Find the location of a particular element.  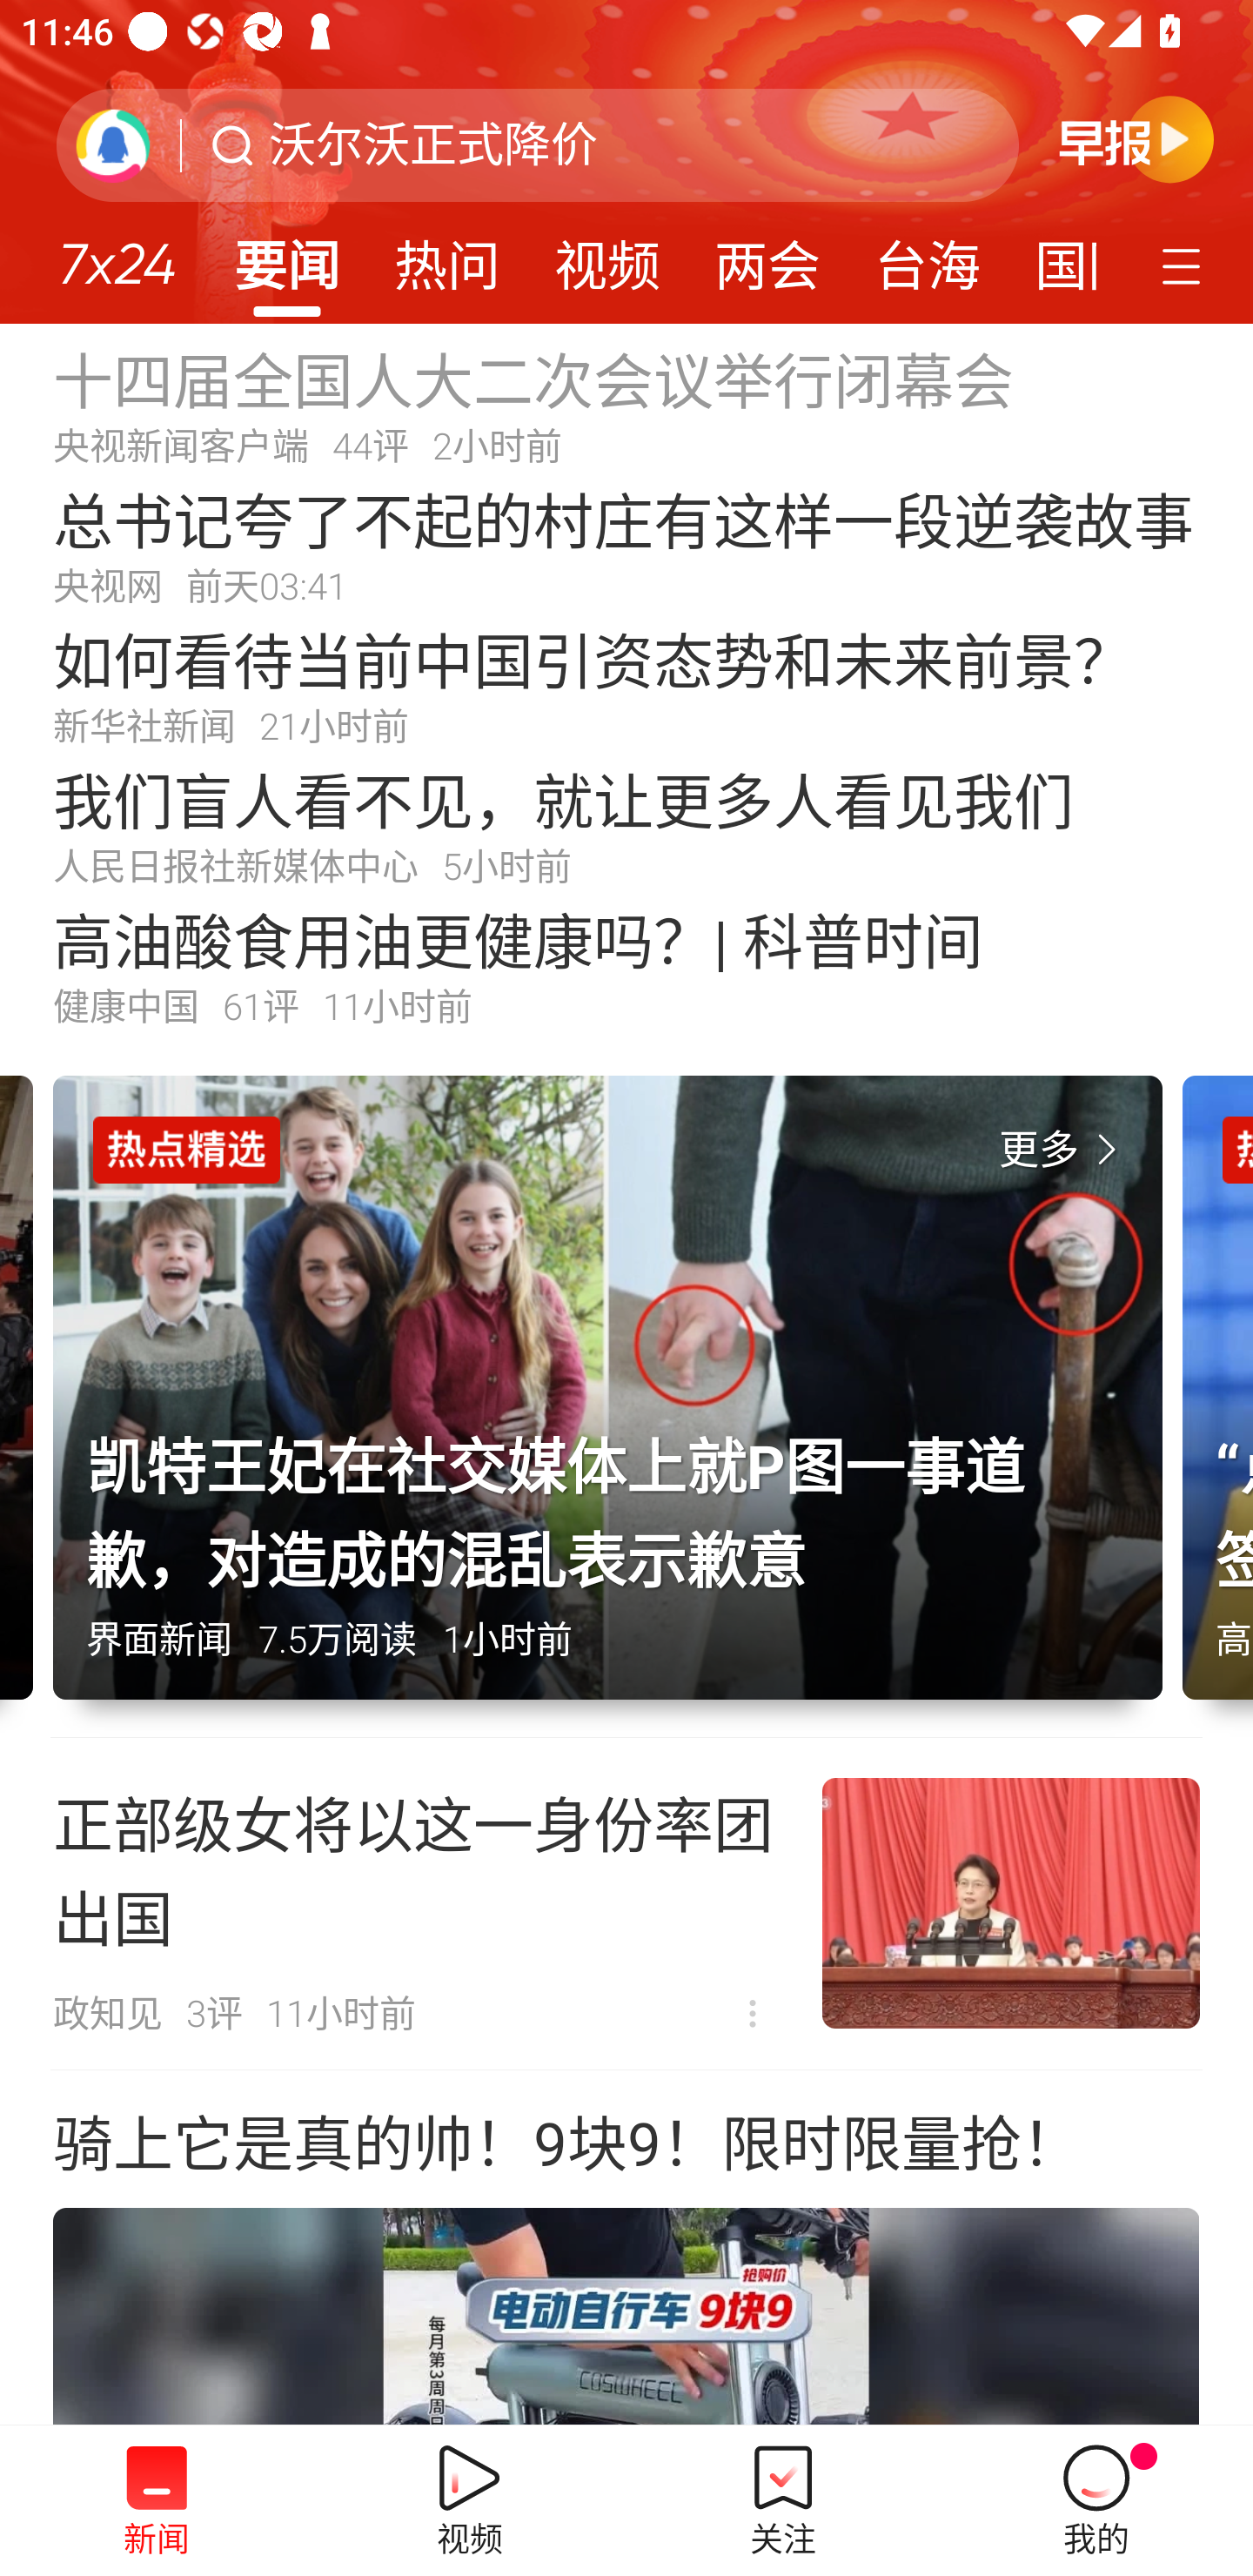

沃尔沃正式降价 is located at coordinates (433, 145).